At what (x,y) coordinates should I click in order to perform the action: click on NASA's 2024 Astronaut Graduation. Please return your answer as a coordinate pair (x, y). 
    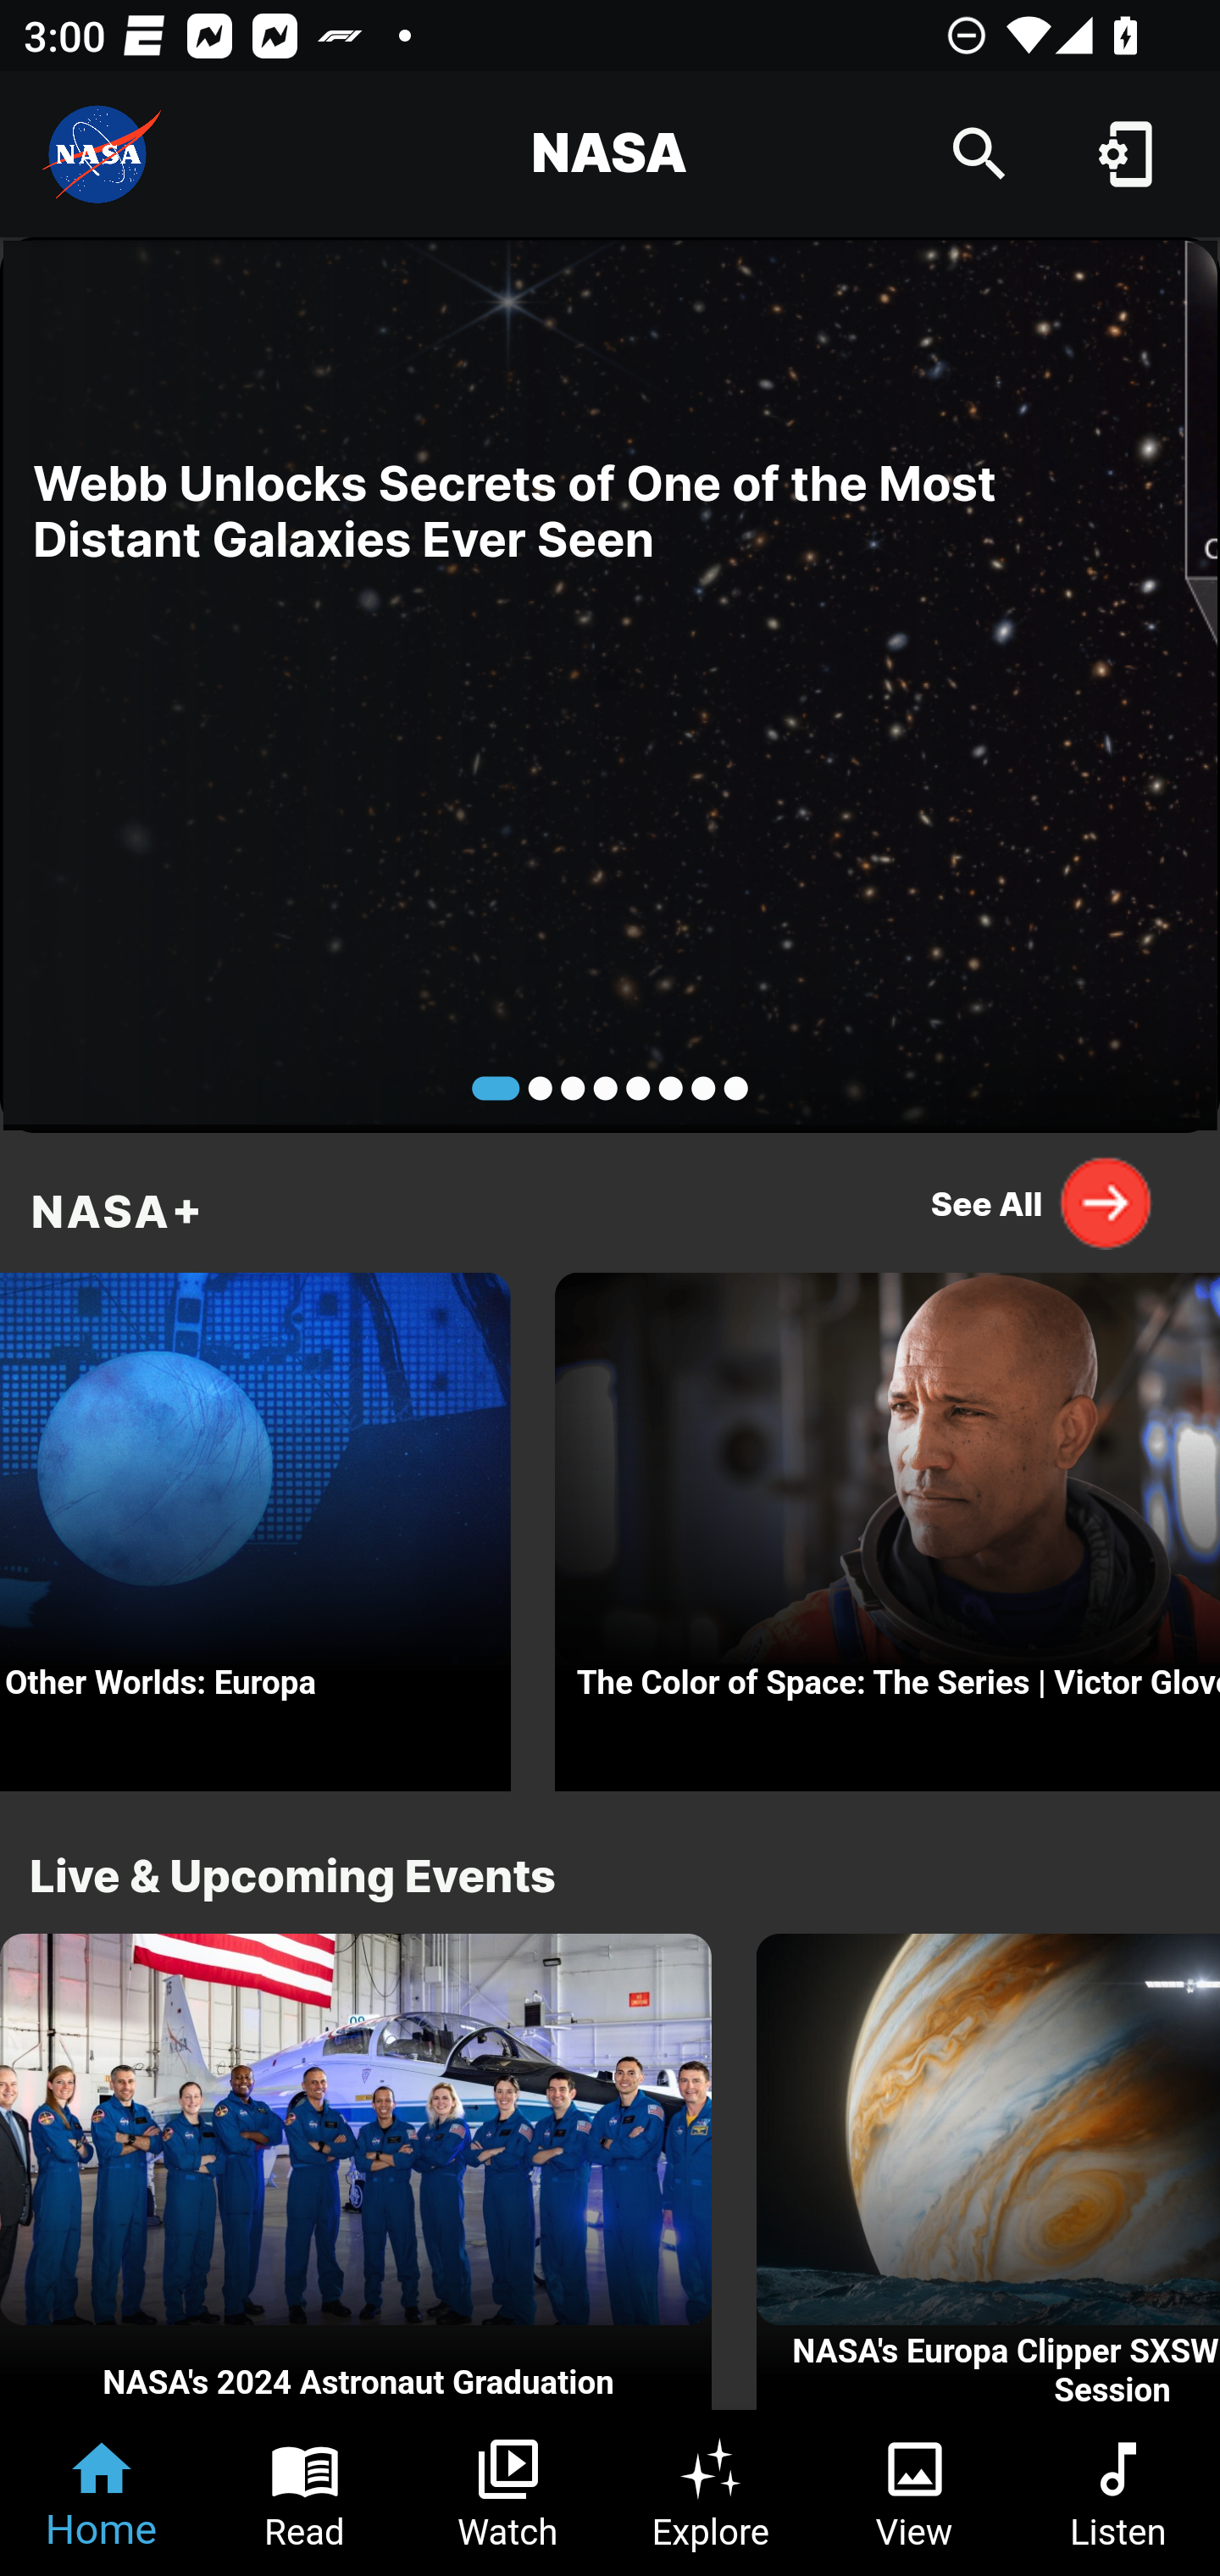
    Looking at the image, I should click on (356, 2173).